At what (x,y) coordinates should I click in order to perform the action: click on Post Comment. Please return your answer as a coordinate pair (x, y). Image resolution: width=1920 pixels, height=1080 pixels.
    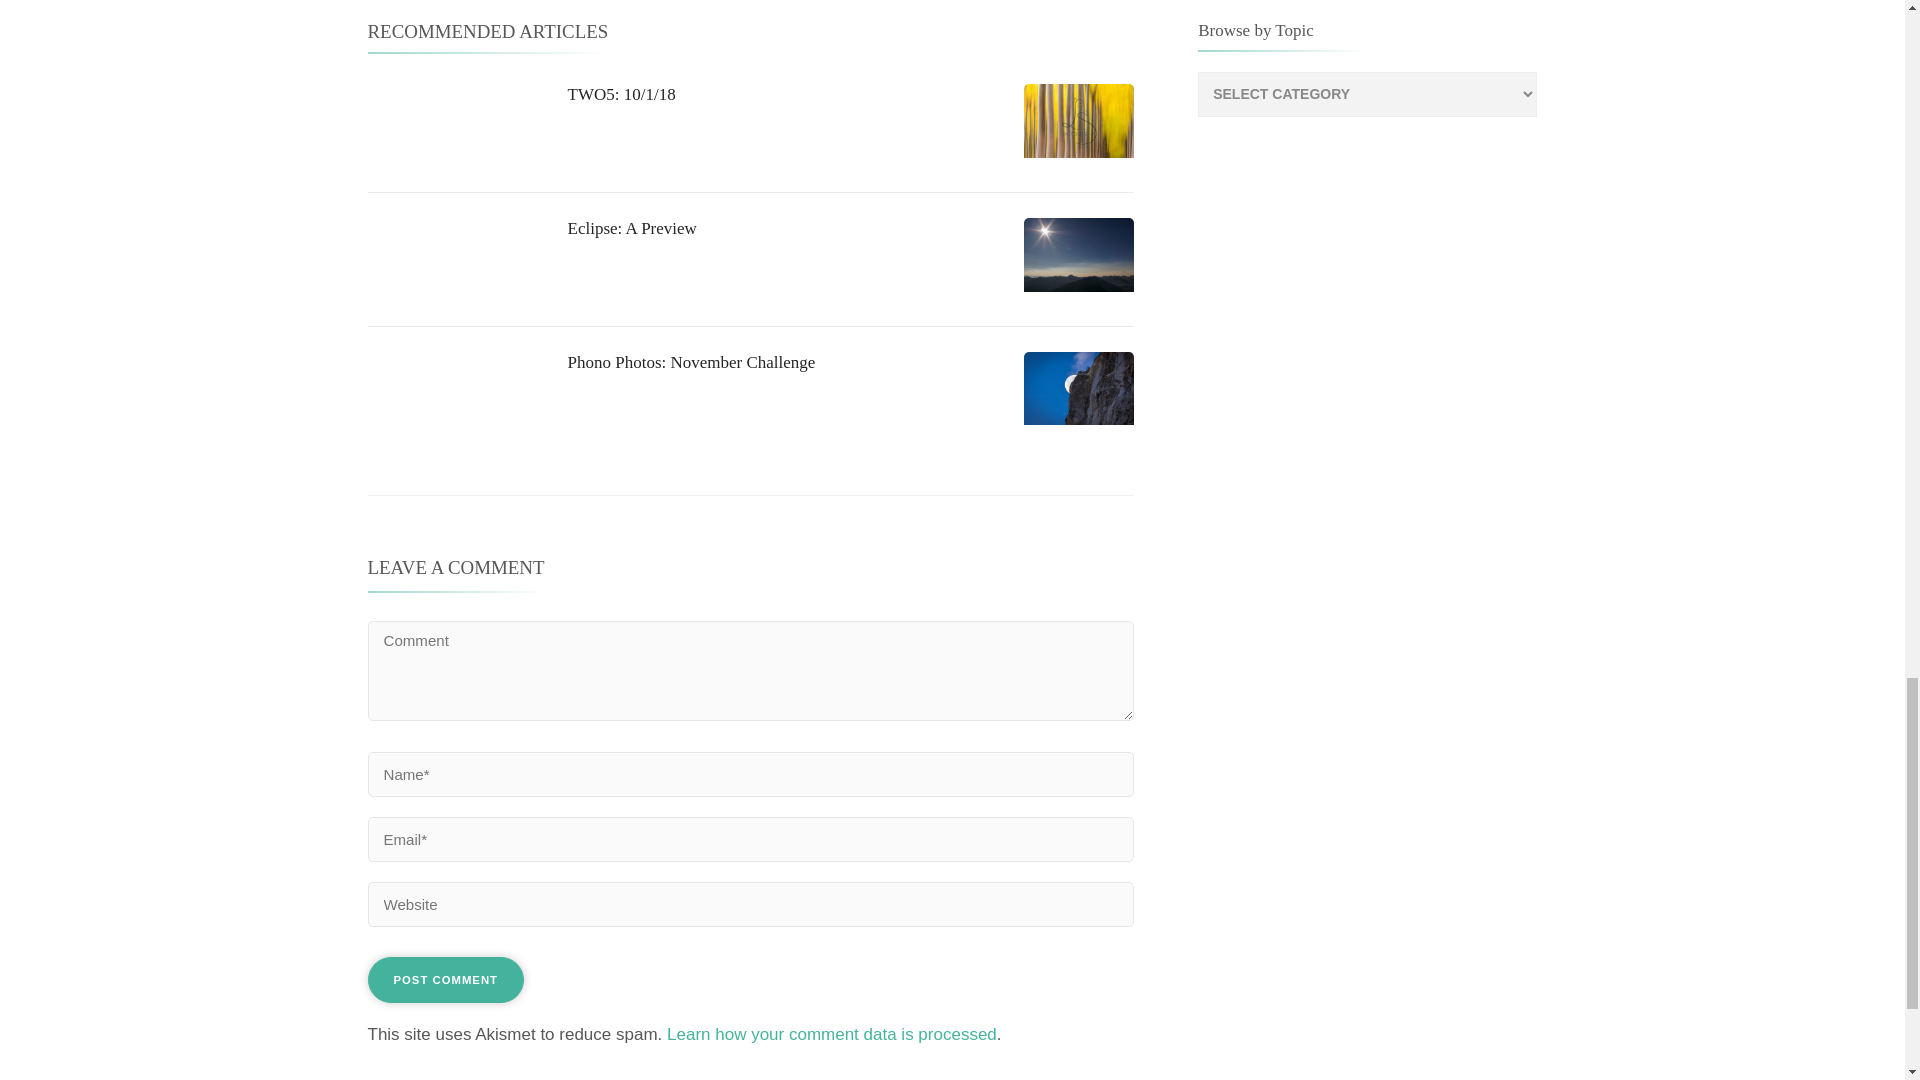
    Looking at the image, I should click on (446, 980).